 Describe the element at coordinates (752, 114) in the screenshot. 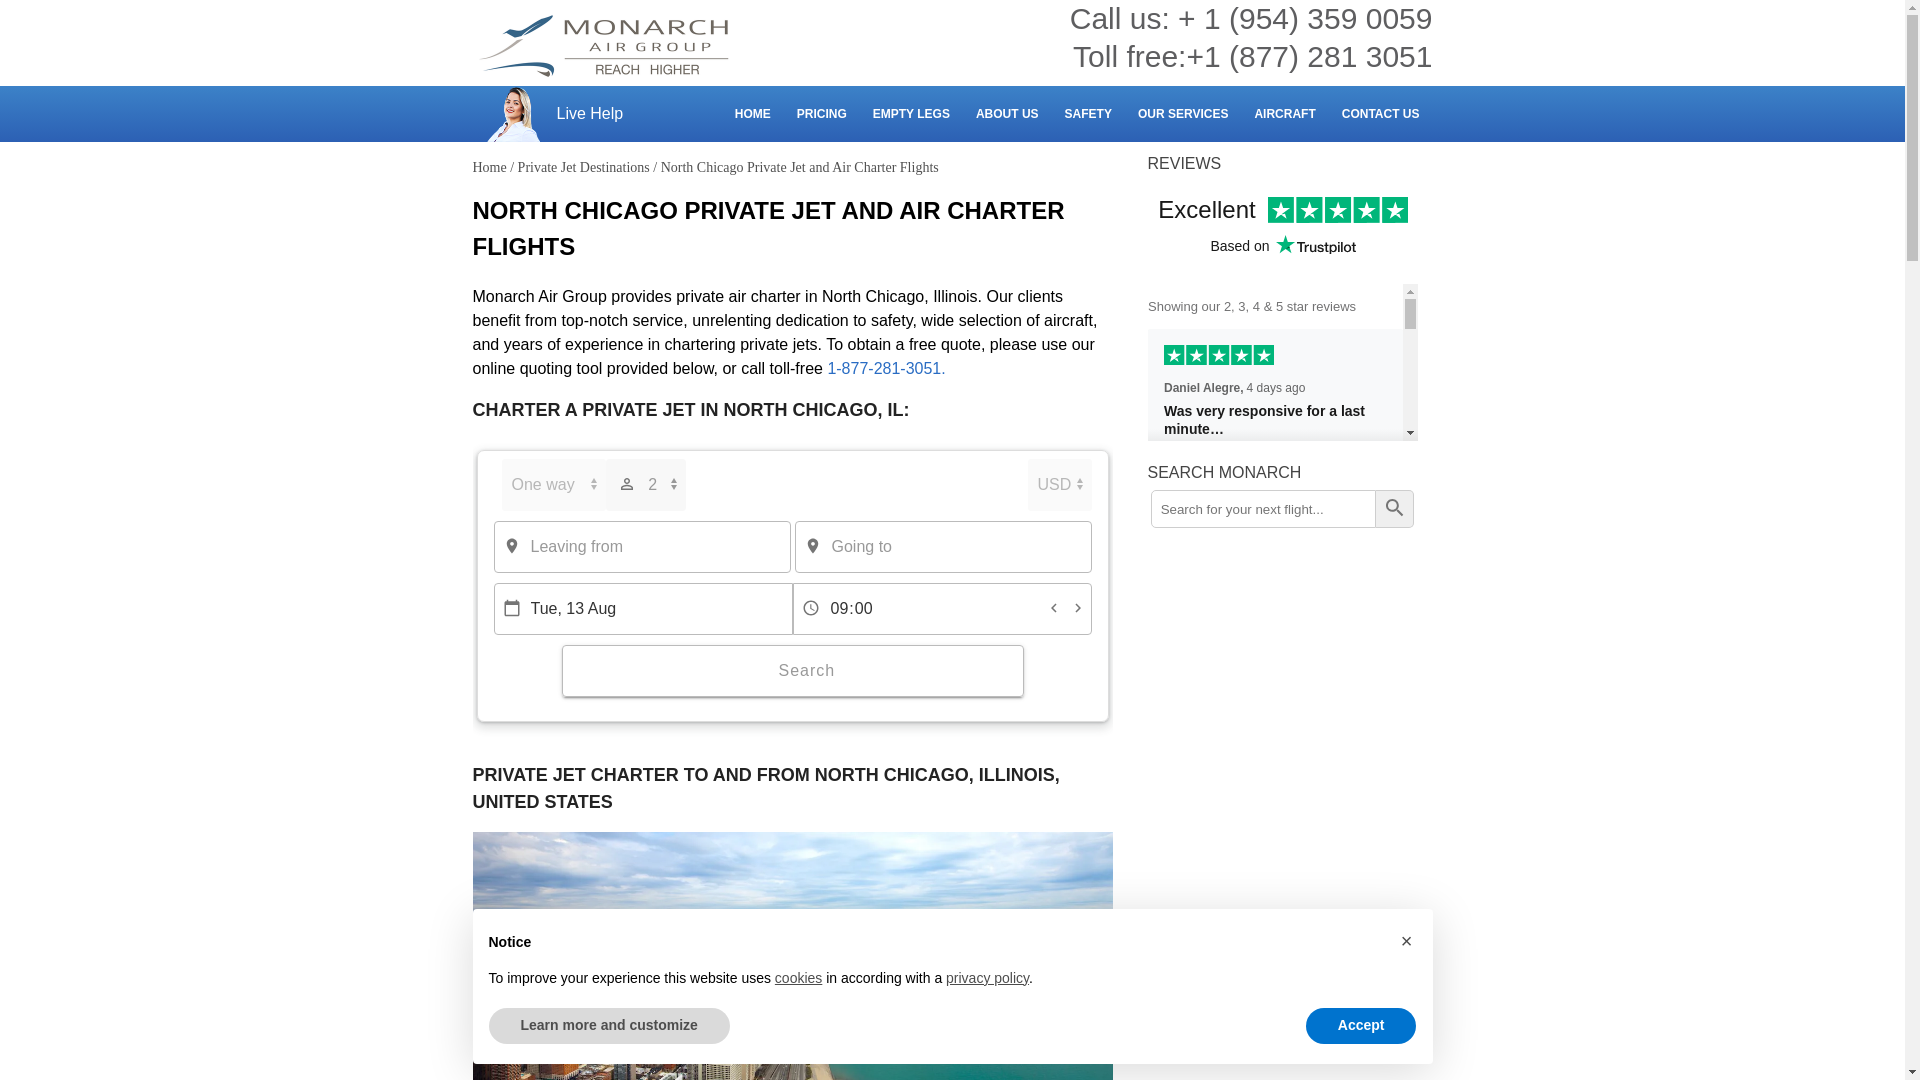

I see `HOME` at that location.